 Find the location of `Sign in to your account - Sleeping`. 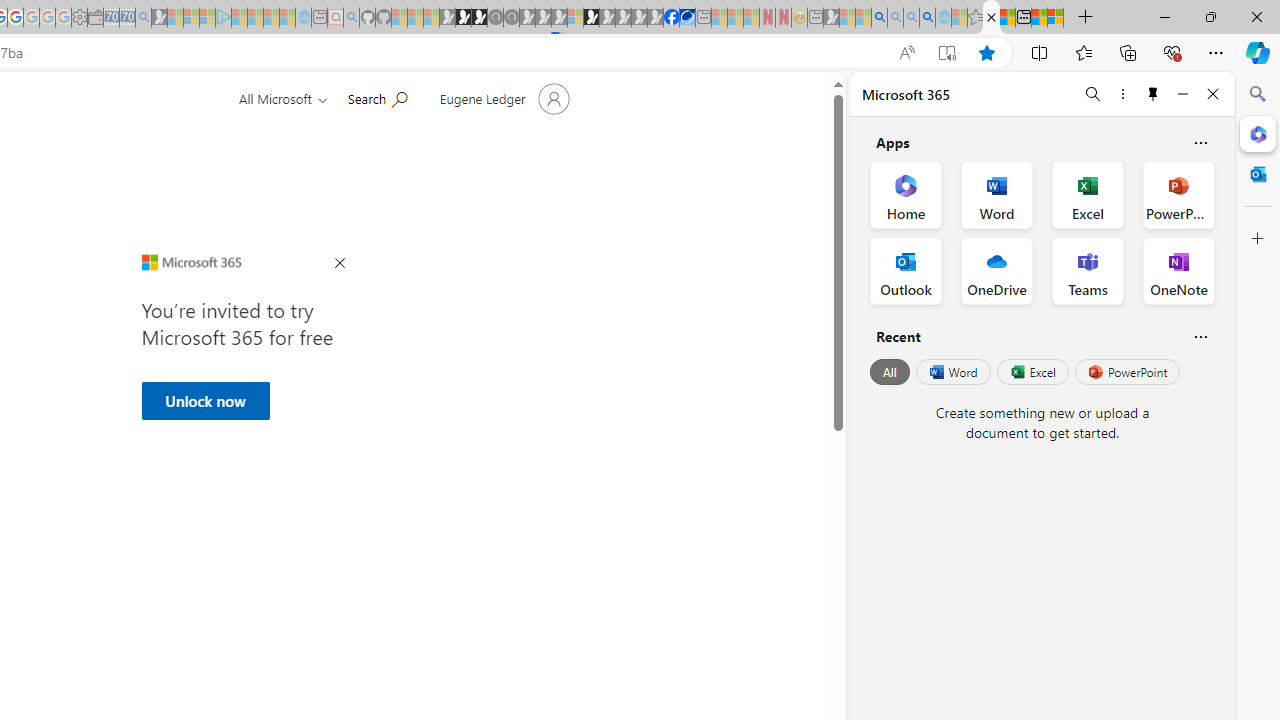

Sign in to your account - Sleeping is located at coordinates (575, 18).